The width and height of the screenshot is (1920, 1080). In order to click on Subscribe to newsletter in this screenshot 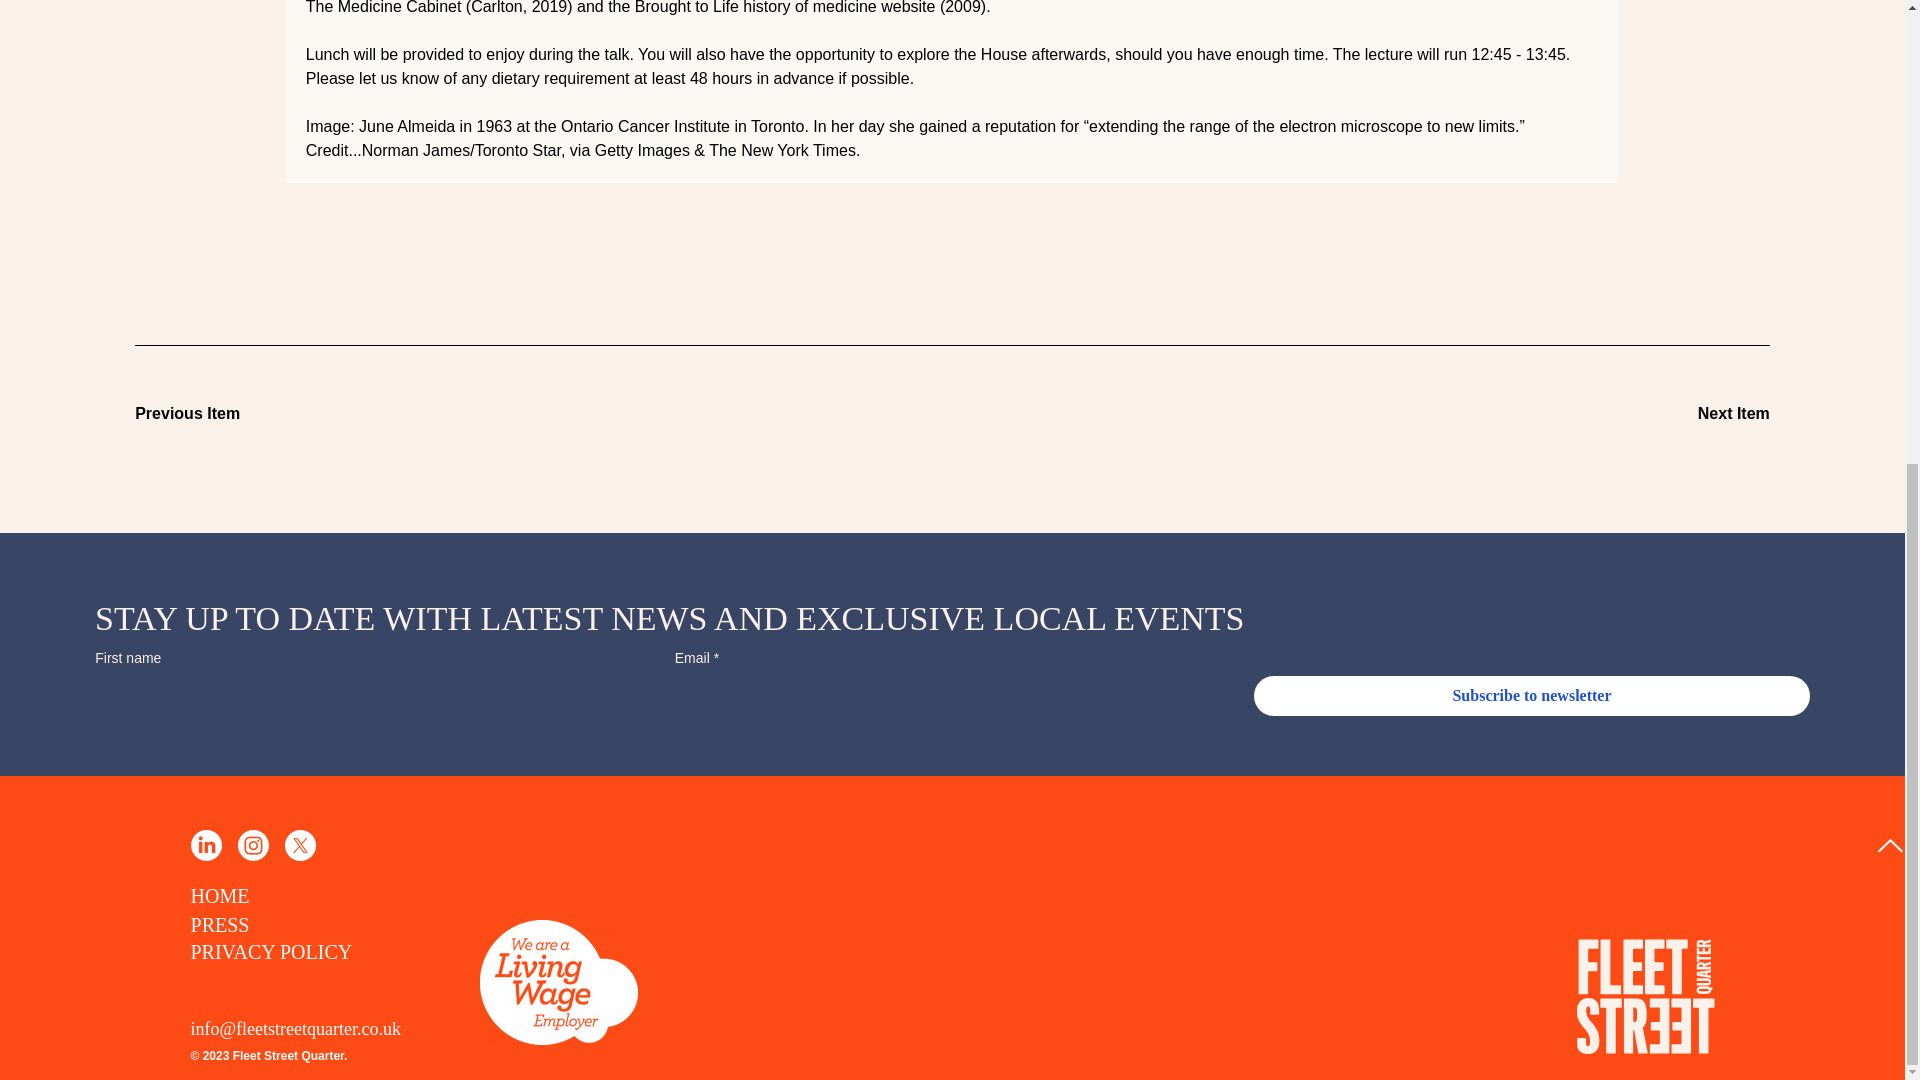, I will do `click(1532, 696)`.